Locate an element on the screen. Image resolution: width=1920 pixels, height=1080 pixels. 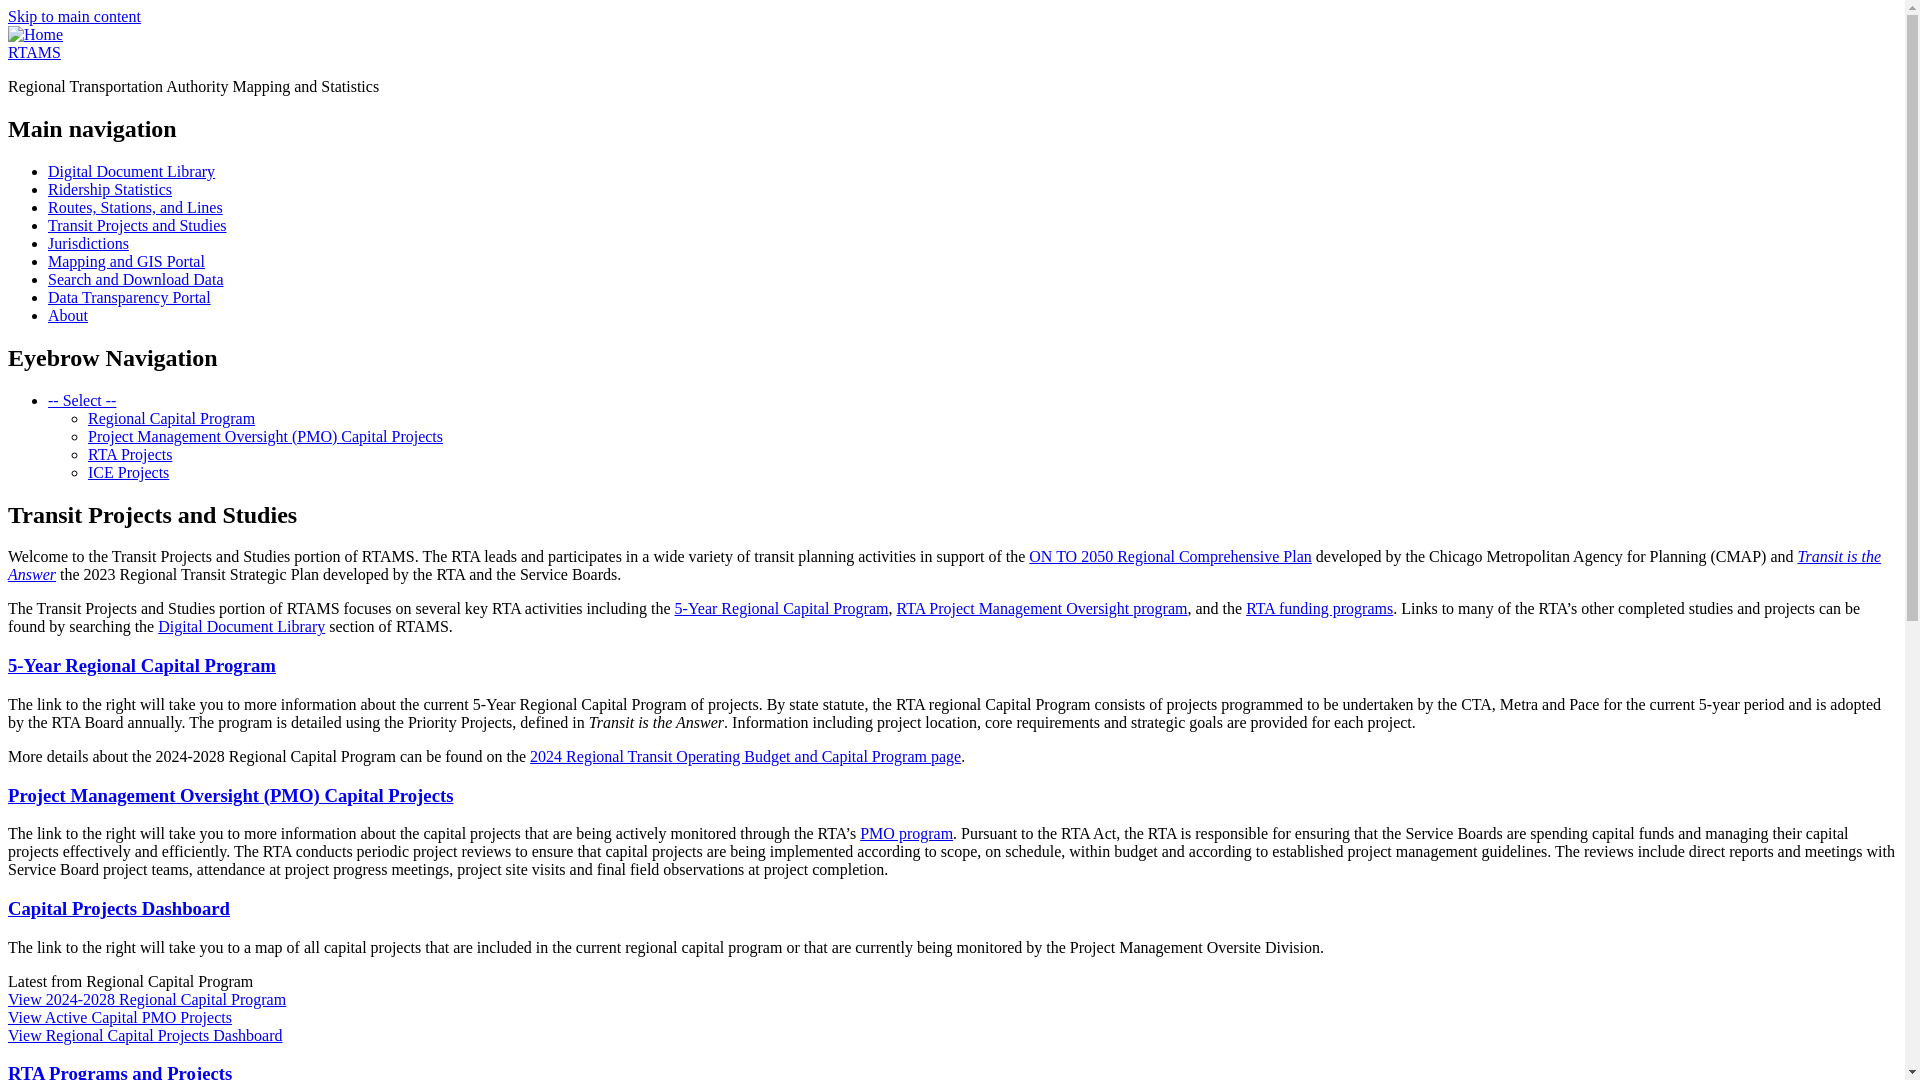
PMO program is located at coordinates (906, 834).